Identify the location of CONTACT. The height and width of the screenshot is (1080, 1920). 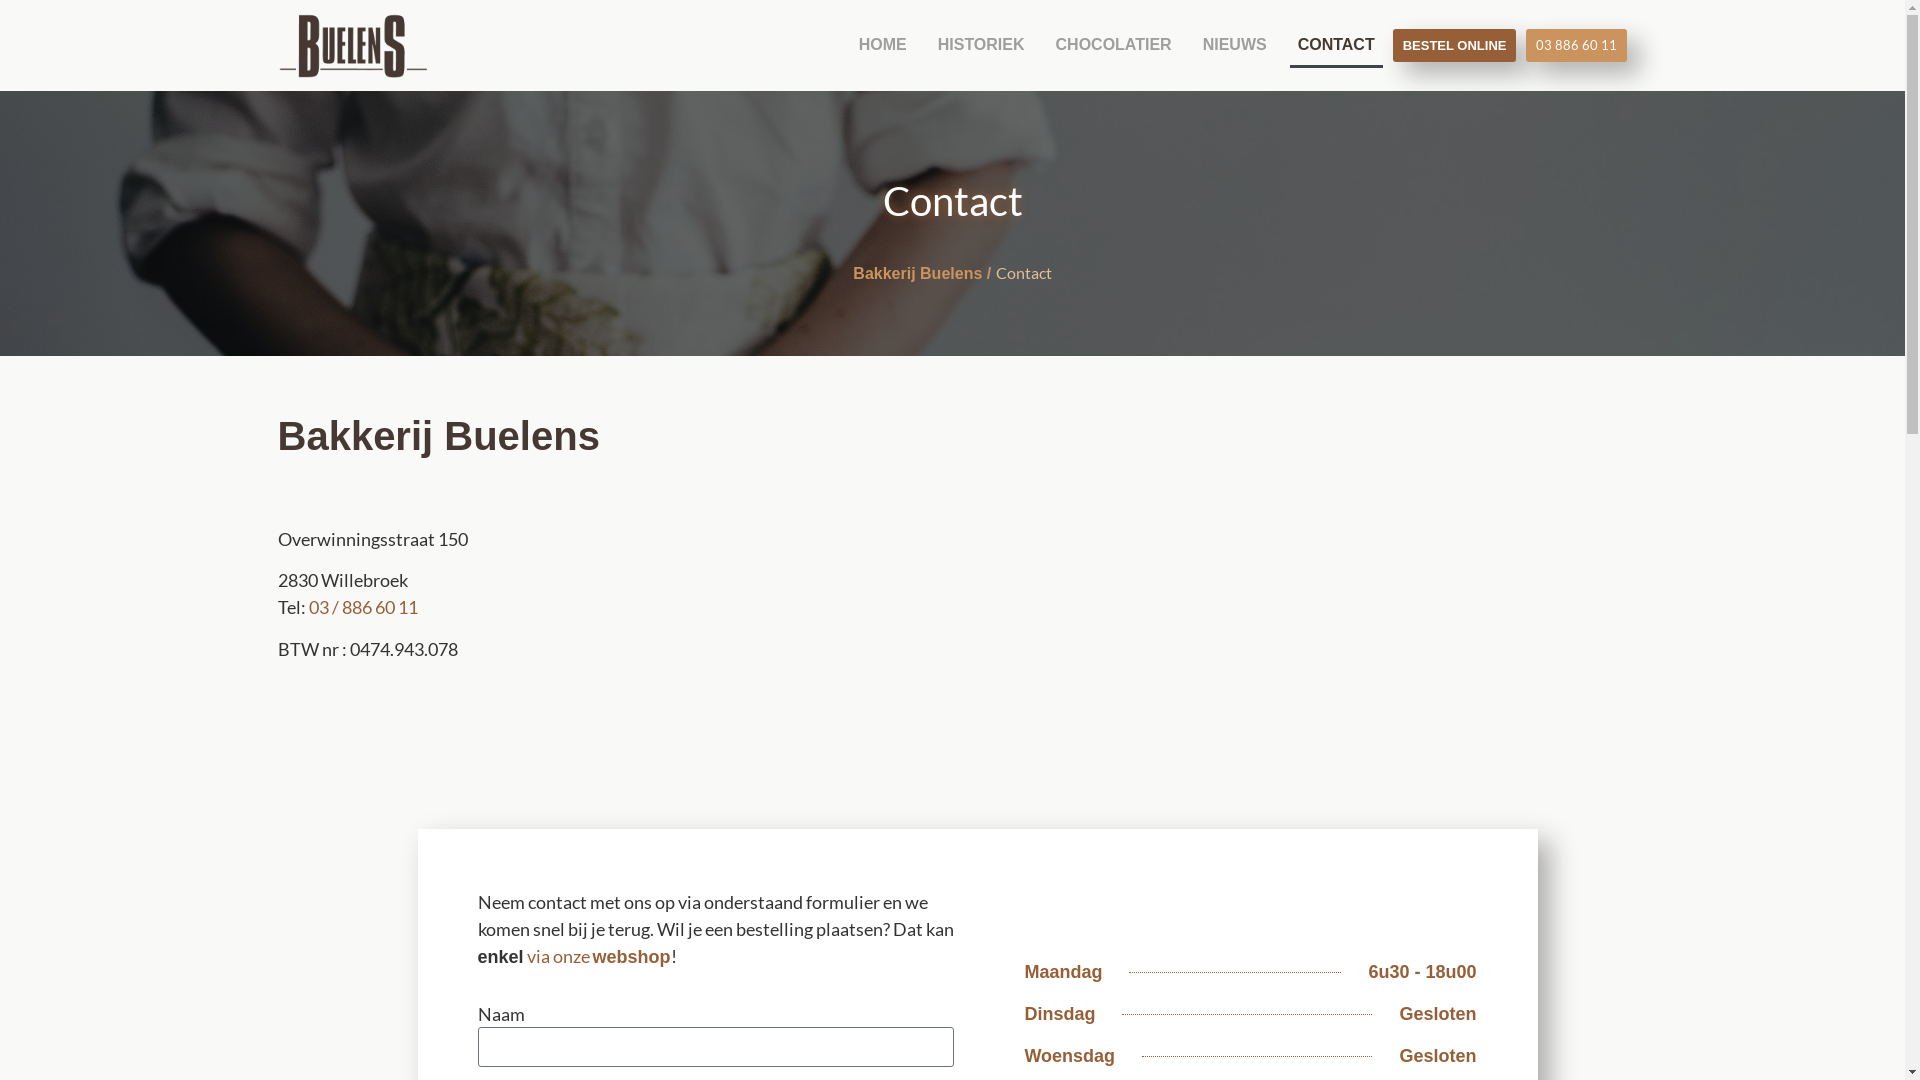
(1336, 45).